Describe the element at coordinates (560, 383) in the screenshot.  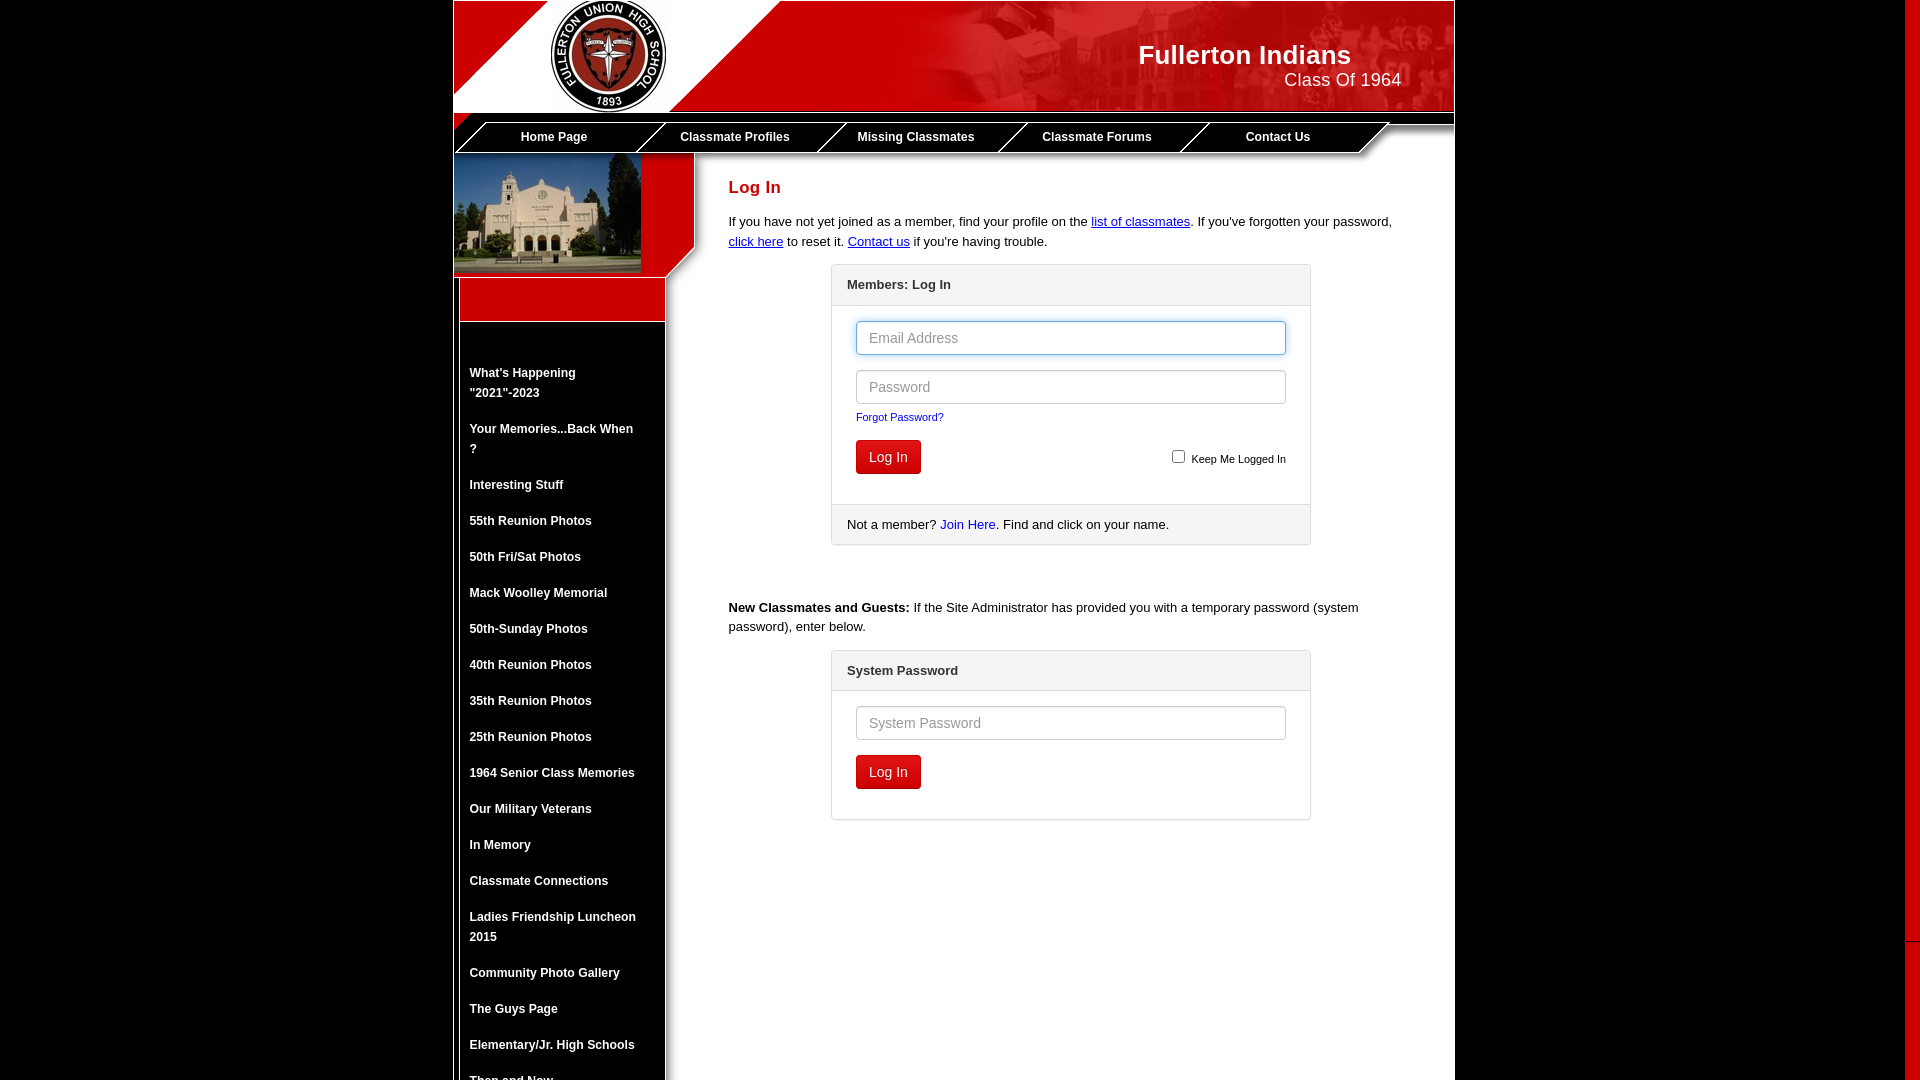
I see `What's Happening "2021"-2023` at that location.